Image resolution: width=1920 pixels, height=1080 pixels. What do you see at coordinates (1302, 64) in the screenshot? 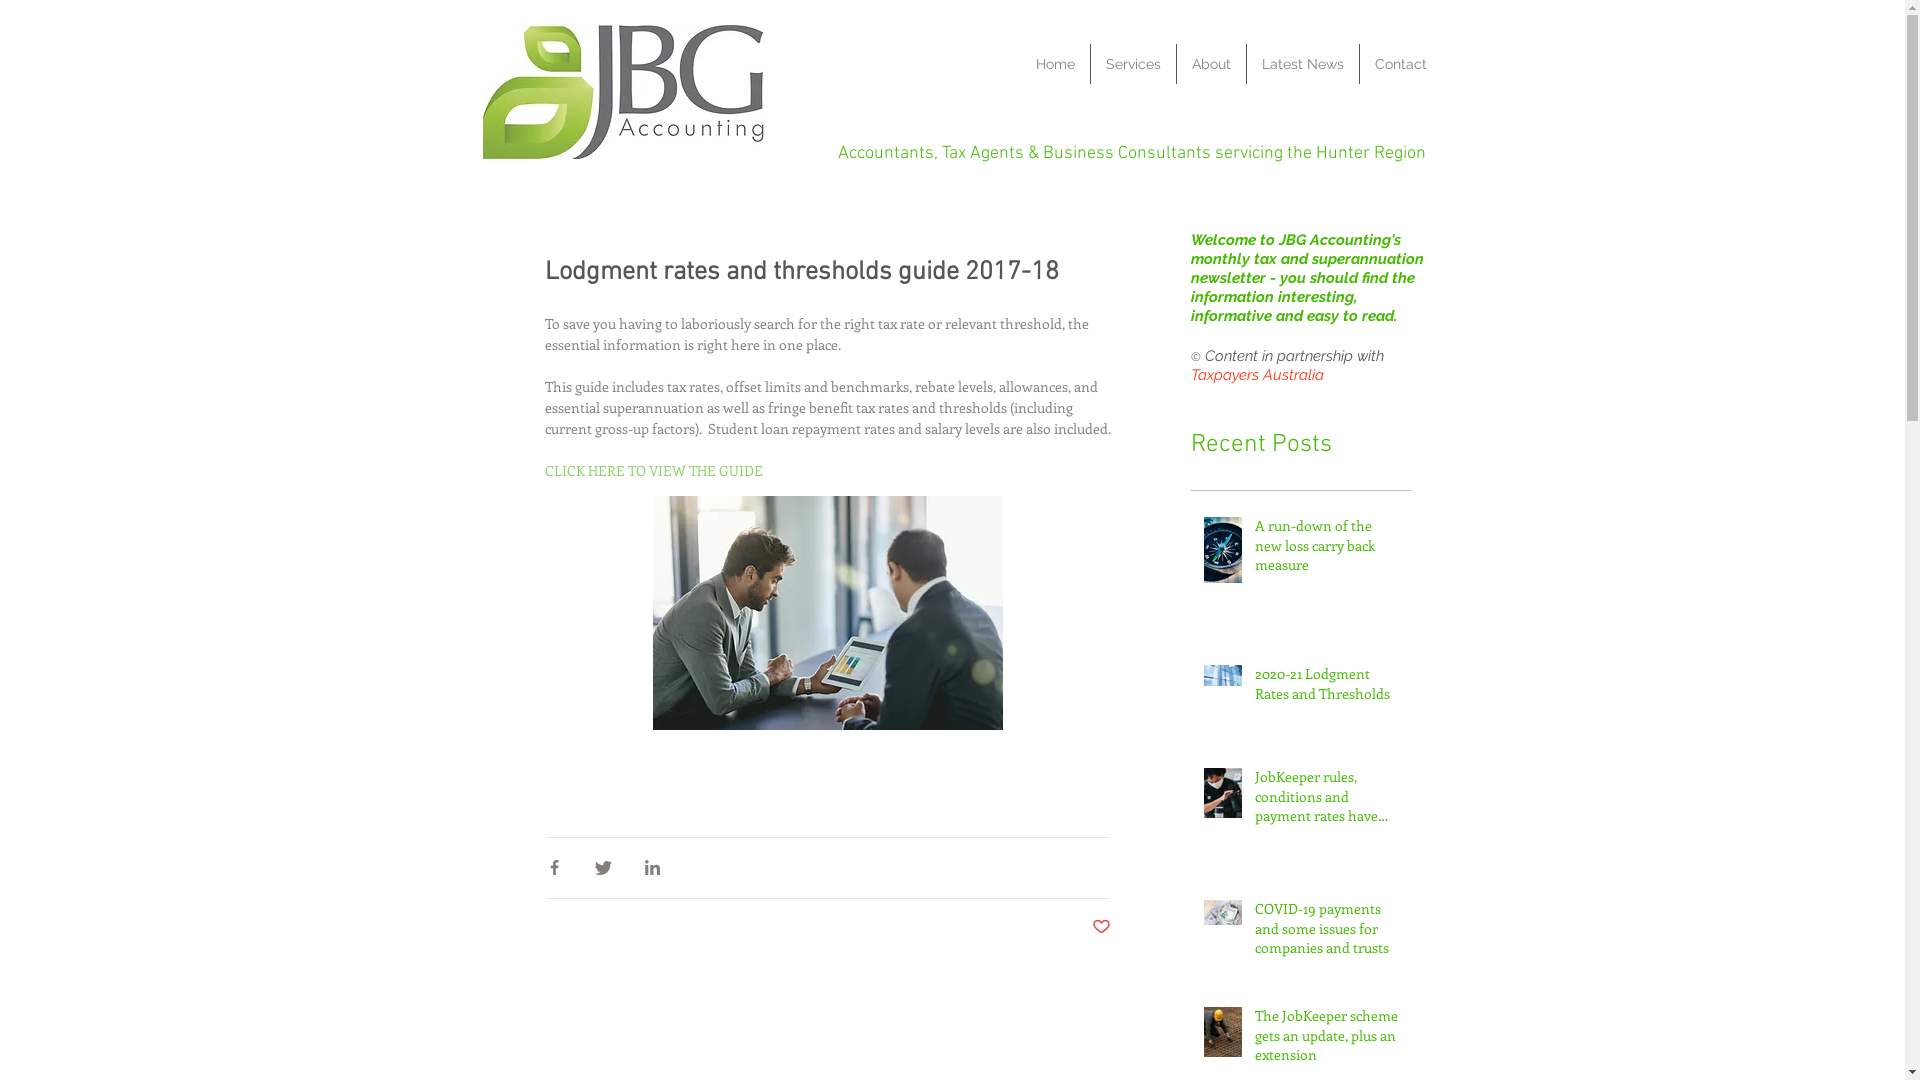
I see `Latest News` at bounding box center [1302, 64].